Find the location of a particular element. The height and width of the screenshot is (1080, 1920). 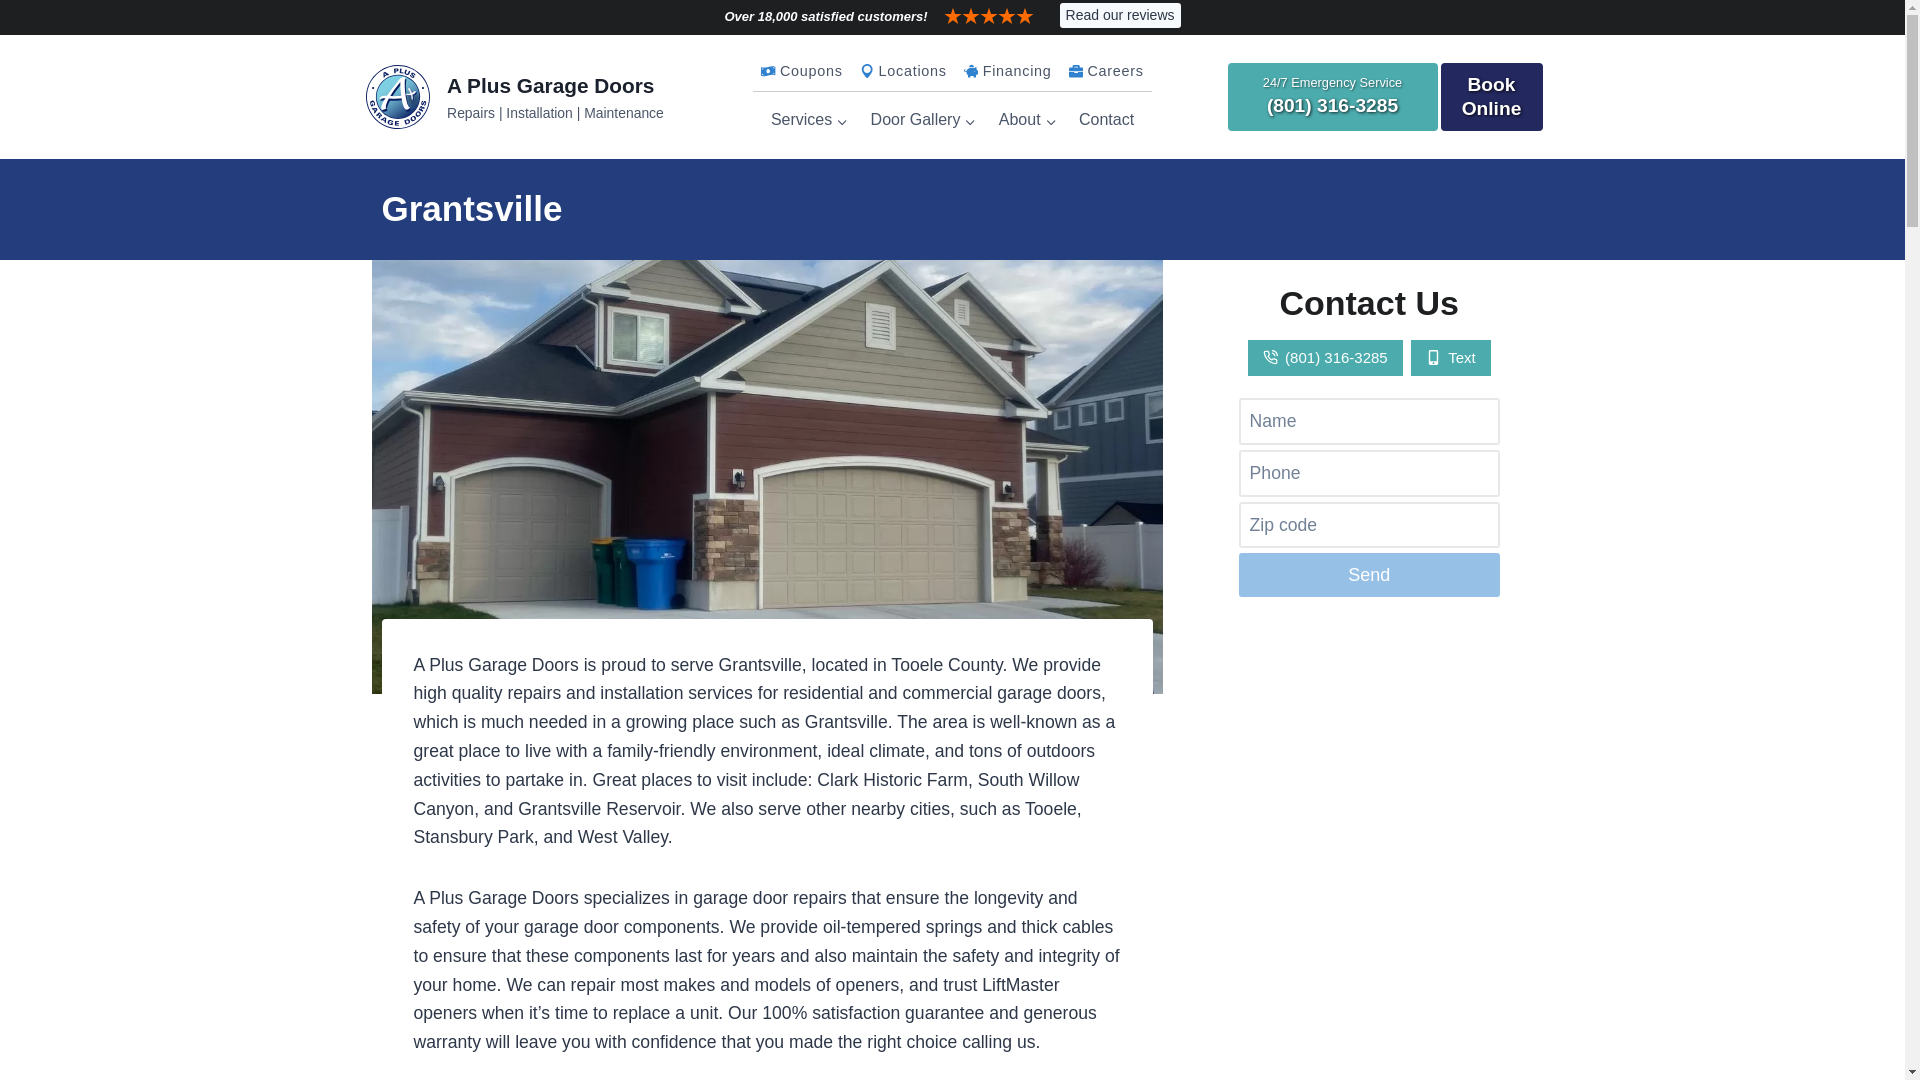

Locations is located at coordinates (902, 71).